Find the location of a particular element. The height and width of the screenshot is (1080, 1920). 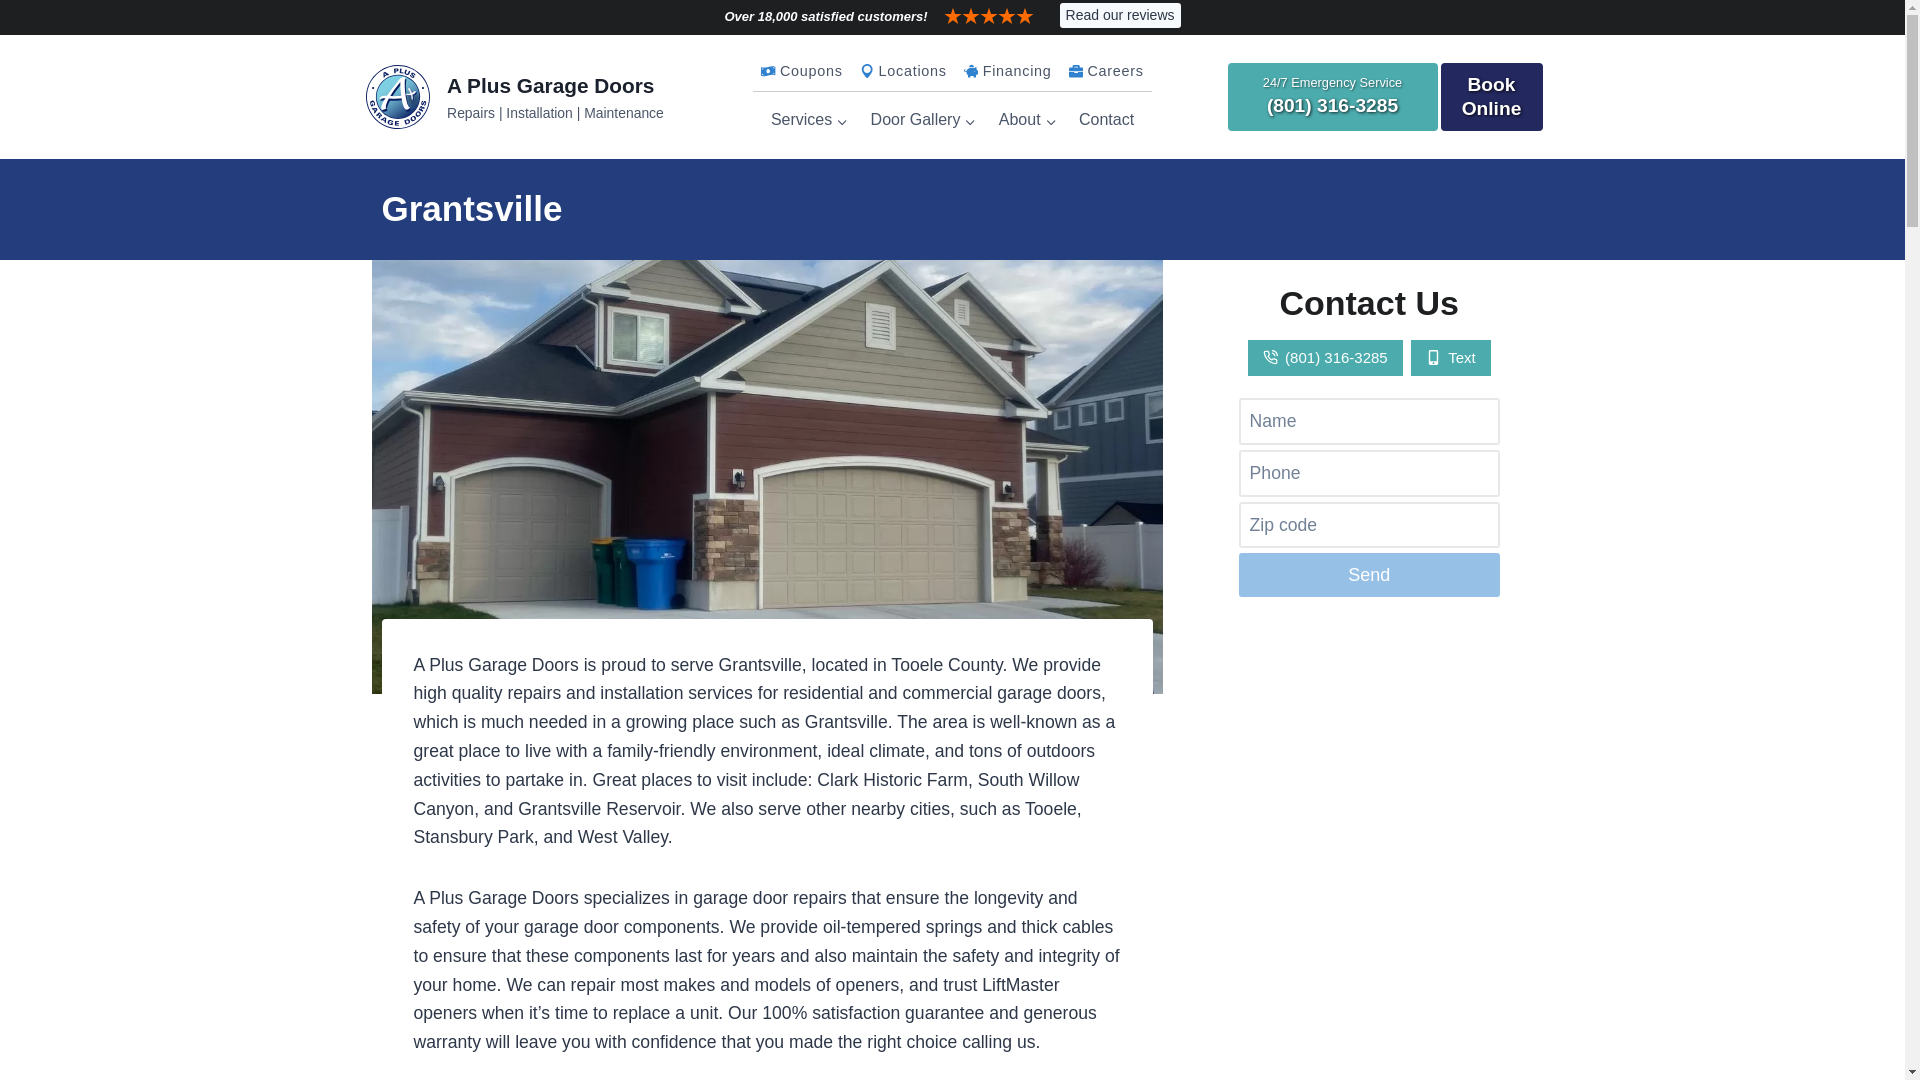

Locations is located at coordinates (902, 71).